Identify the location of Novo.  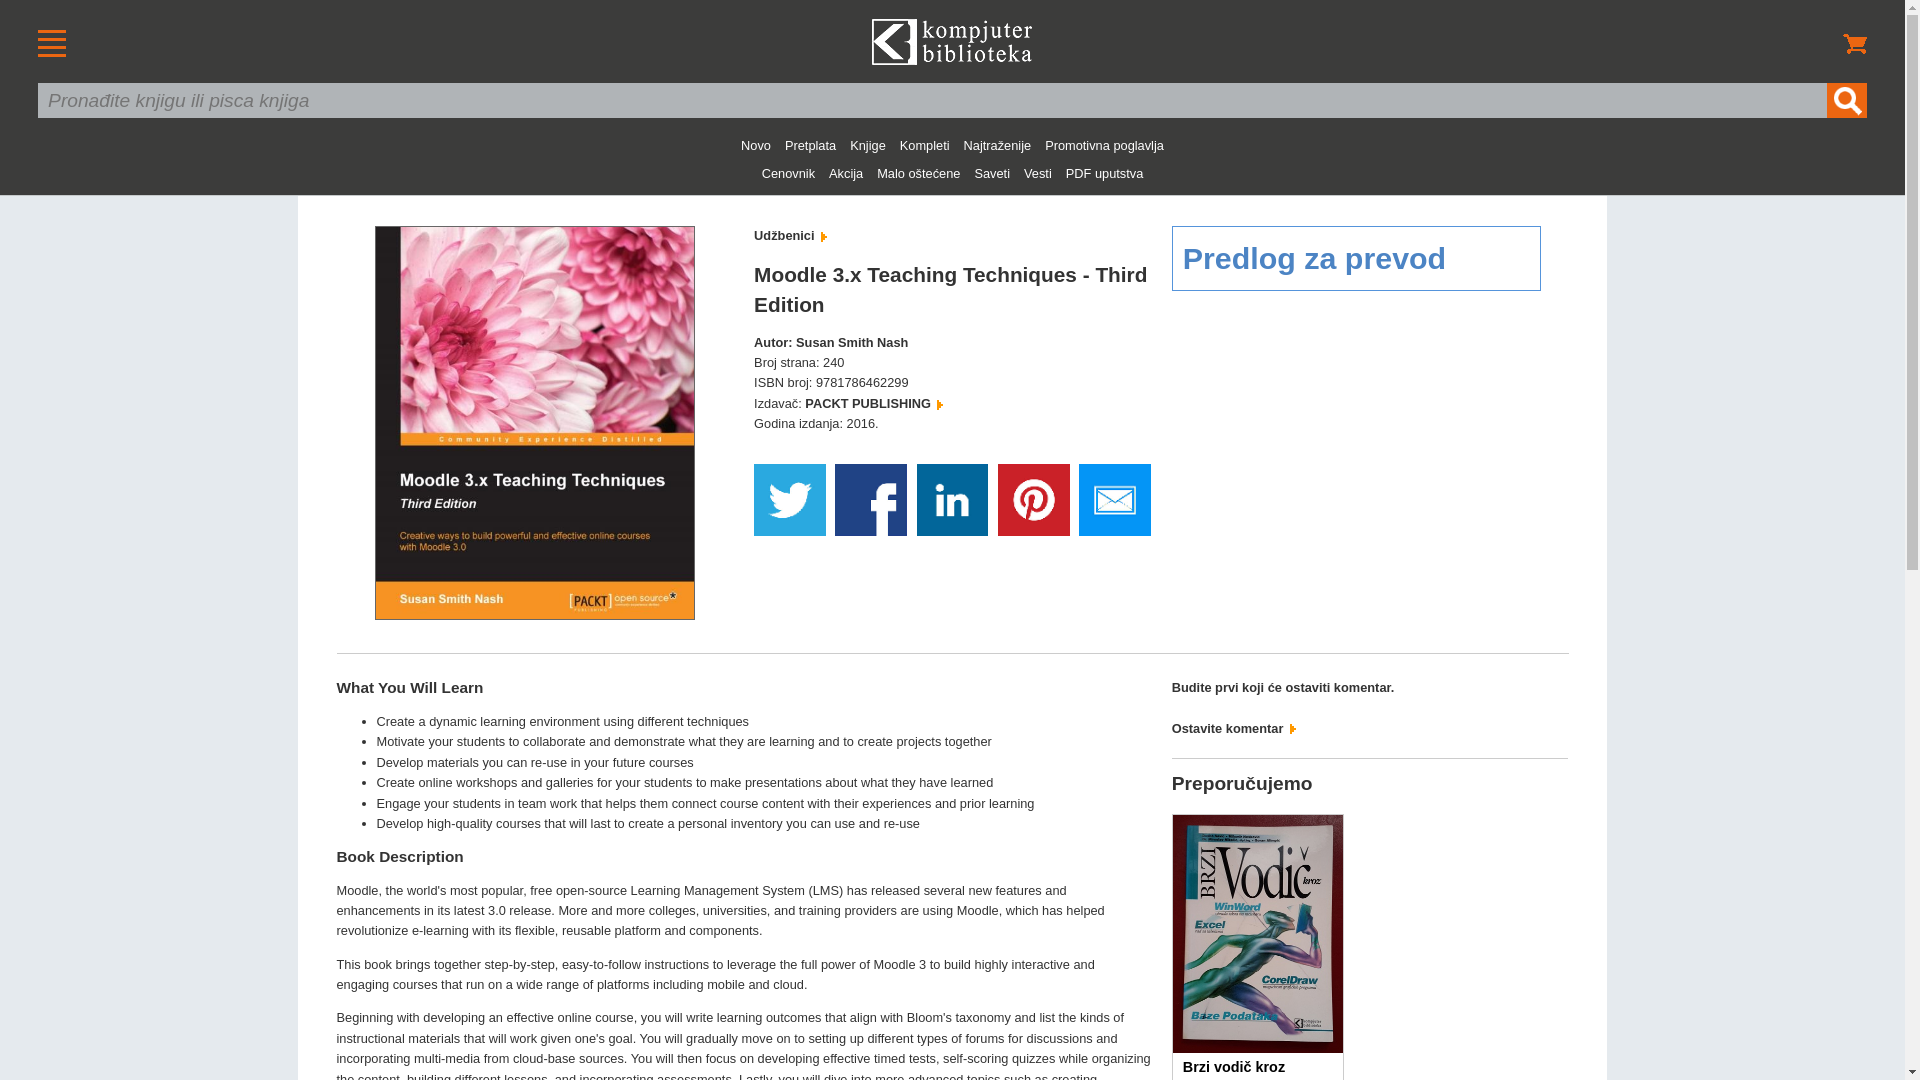
(756, 146).